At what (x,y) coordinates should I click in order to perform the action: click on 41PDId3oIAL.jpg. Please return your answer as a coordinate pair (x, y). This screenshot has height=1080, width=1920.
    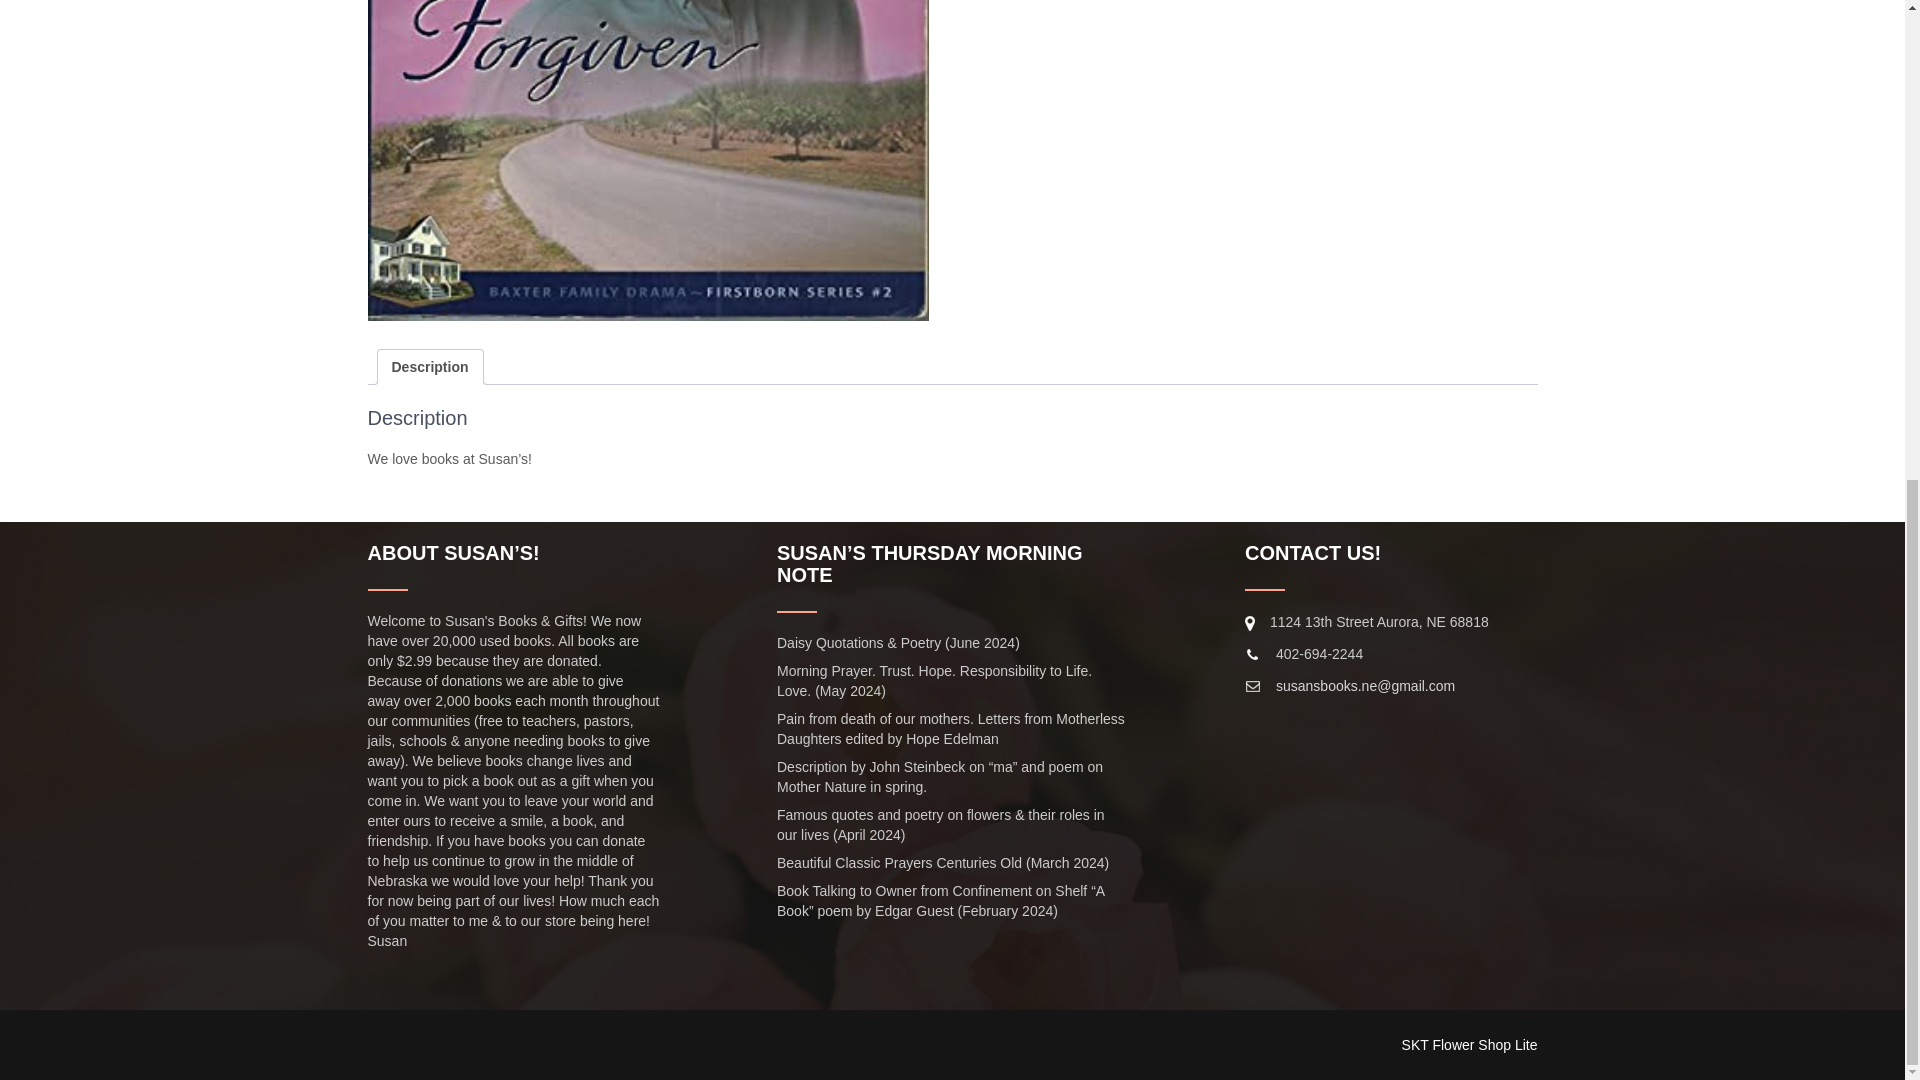
    Looking at the image, I should click on (648, 160).